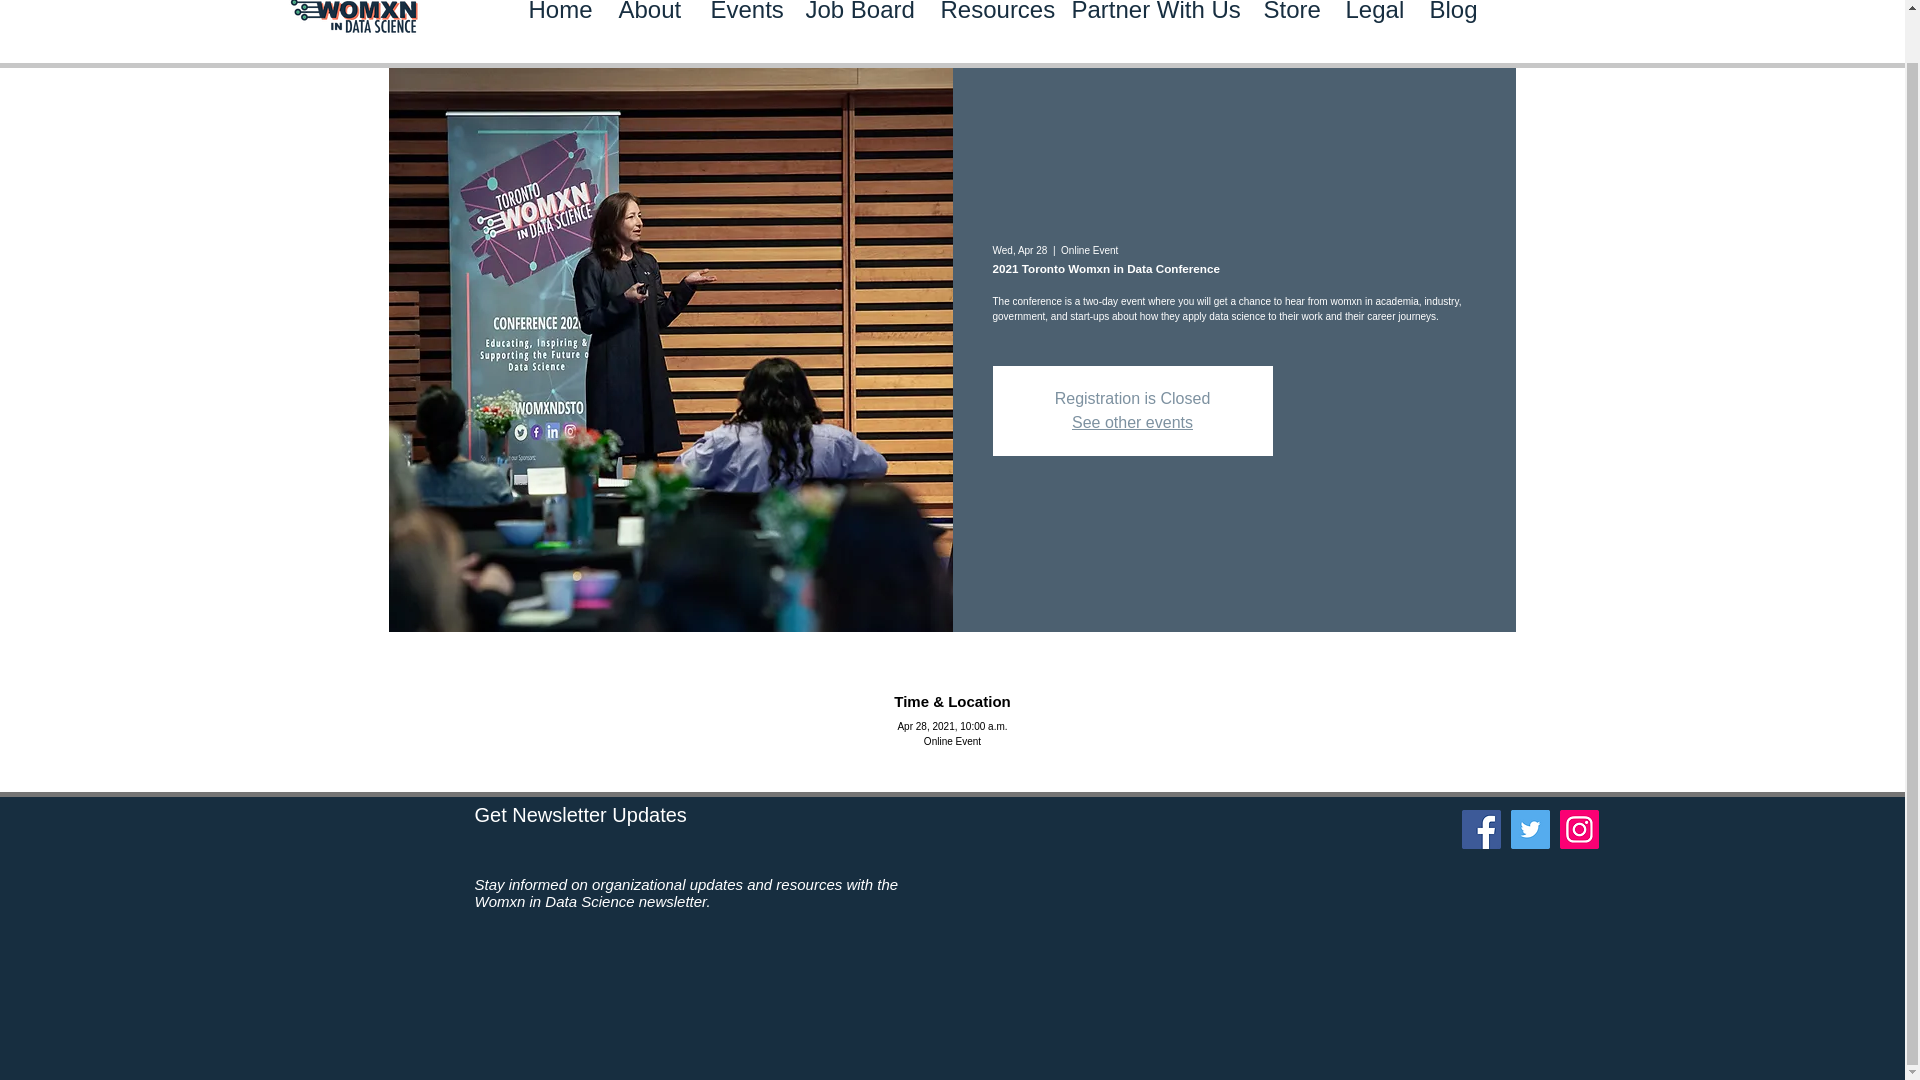 The width and height of the screenshot is (1920, 1080). What do you see at coordinates (1132, 422) in the screenshot?
I see `See other events` at bounding box center [1132, 422].